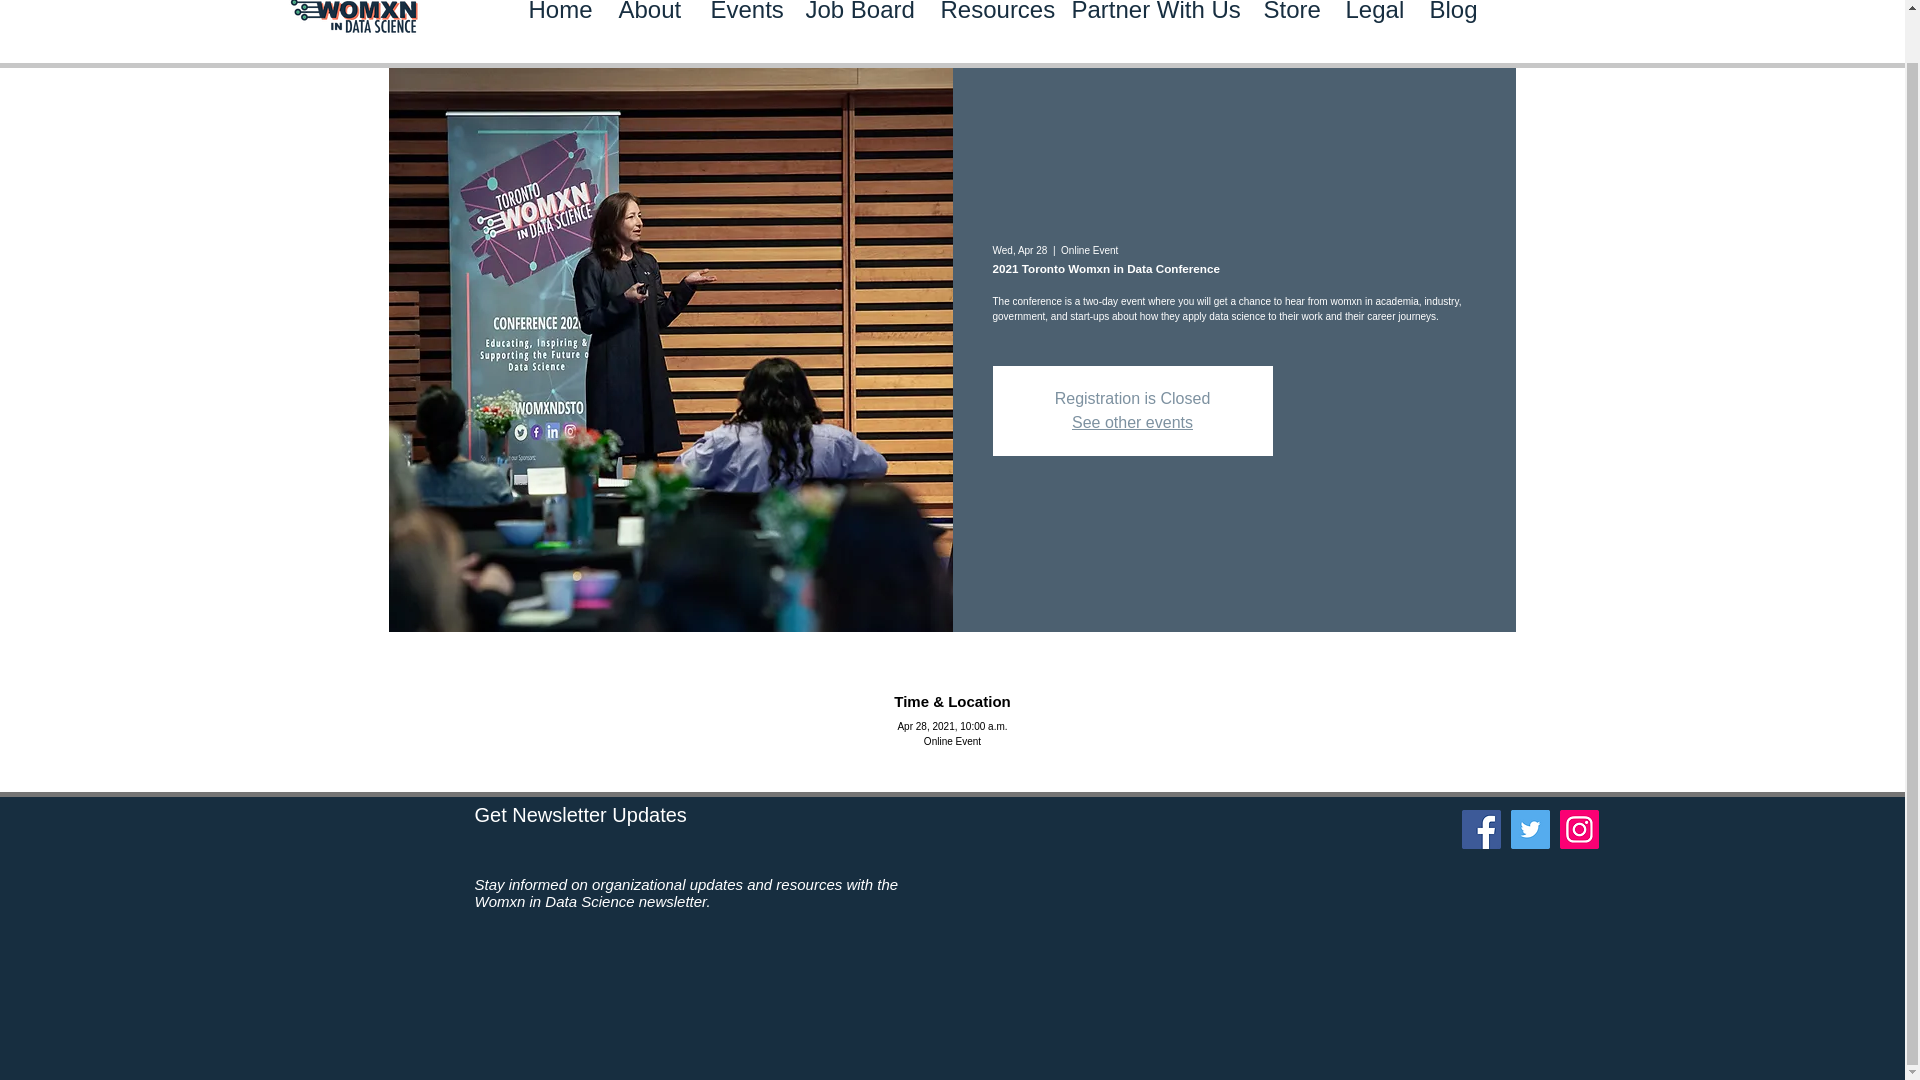 The width and height of the screenshot is (1920, 1080). What do you see at coordinates (1132, 422) in the screenshot?
I see `See other events` at bounding box center [1132, 422].